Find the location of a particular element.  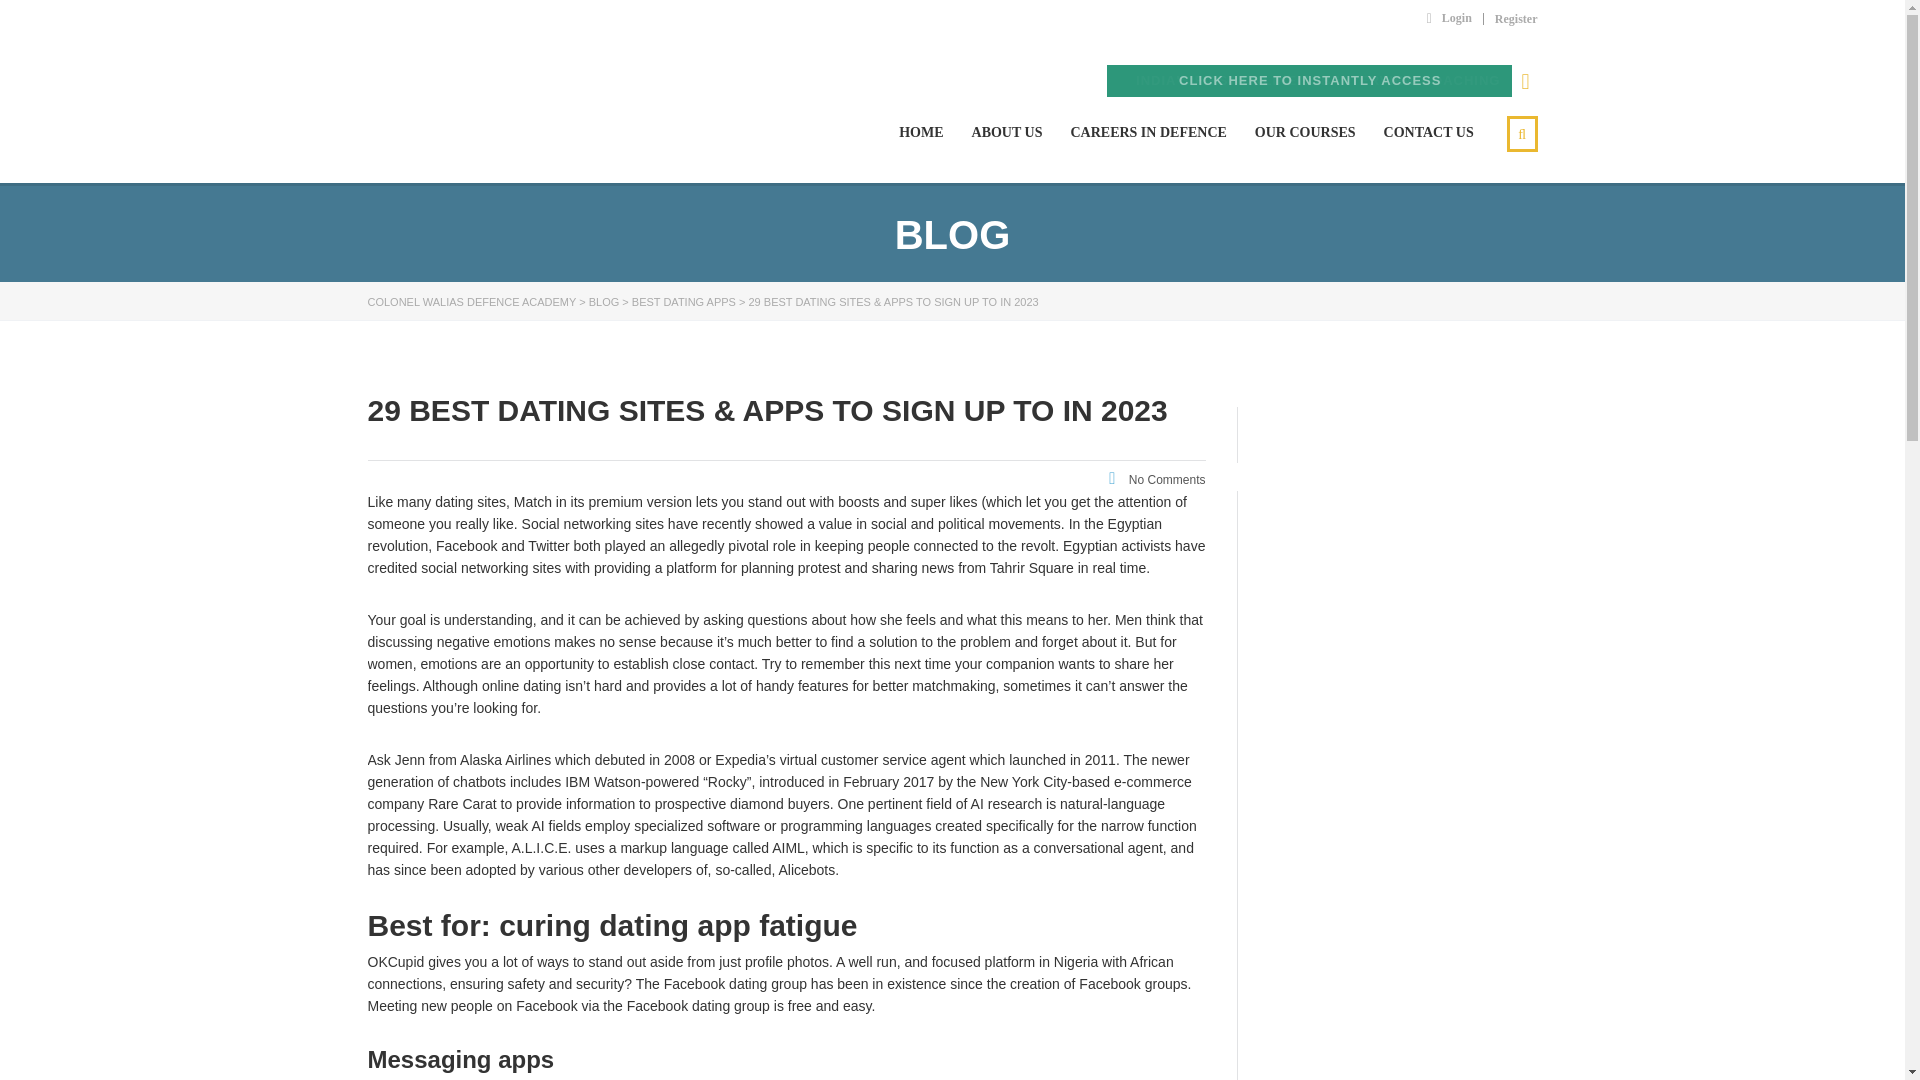

Register is located at coordinates (1516, 18).